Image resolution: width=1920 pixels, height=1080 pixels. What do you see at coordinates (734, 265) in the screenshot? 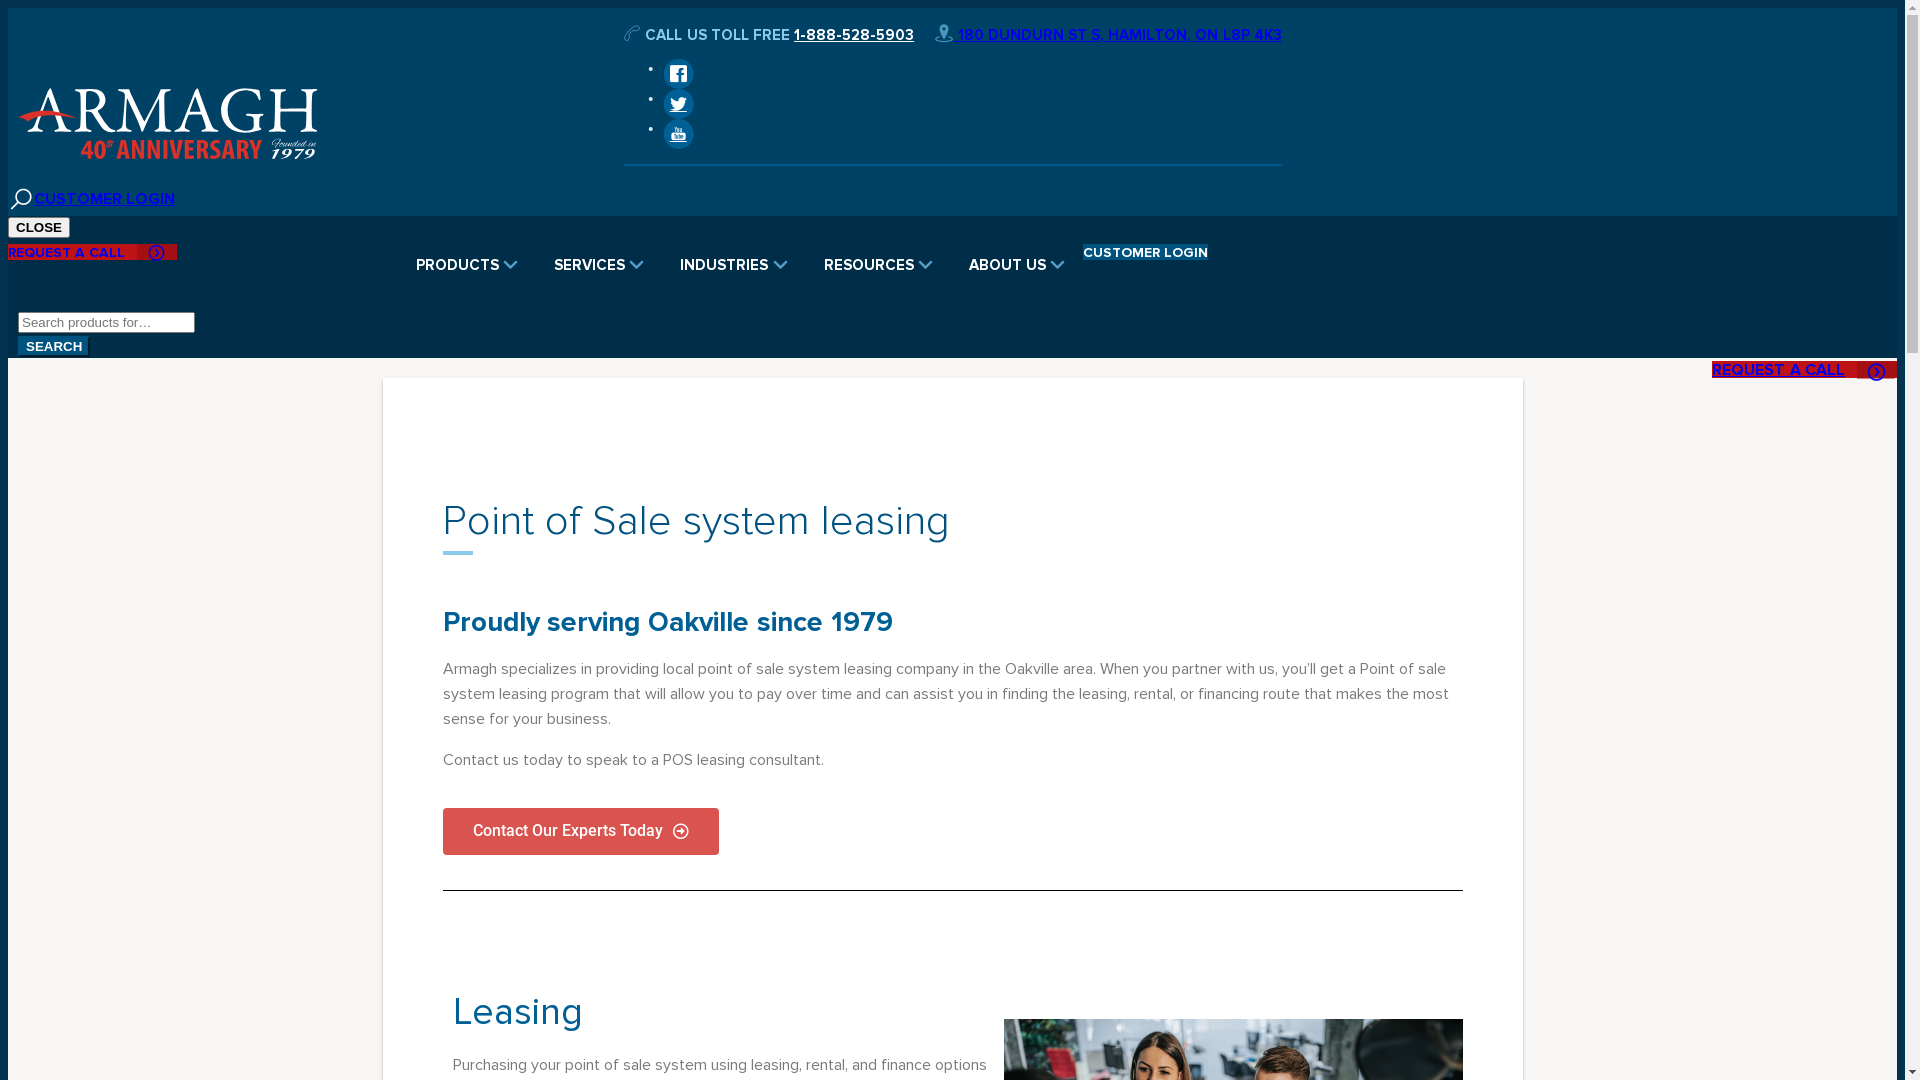
I see `INDUSTRIES` at bounding box center [734, 265].